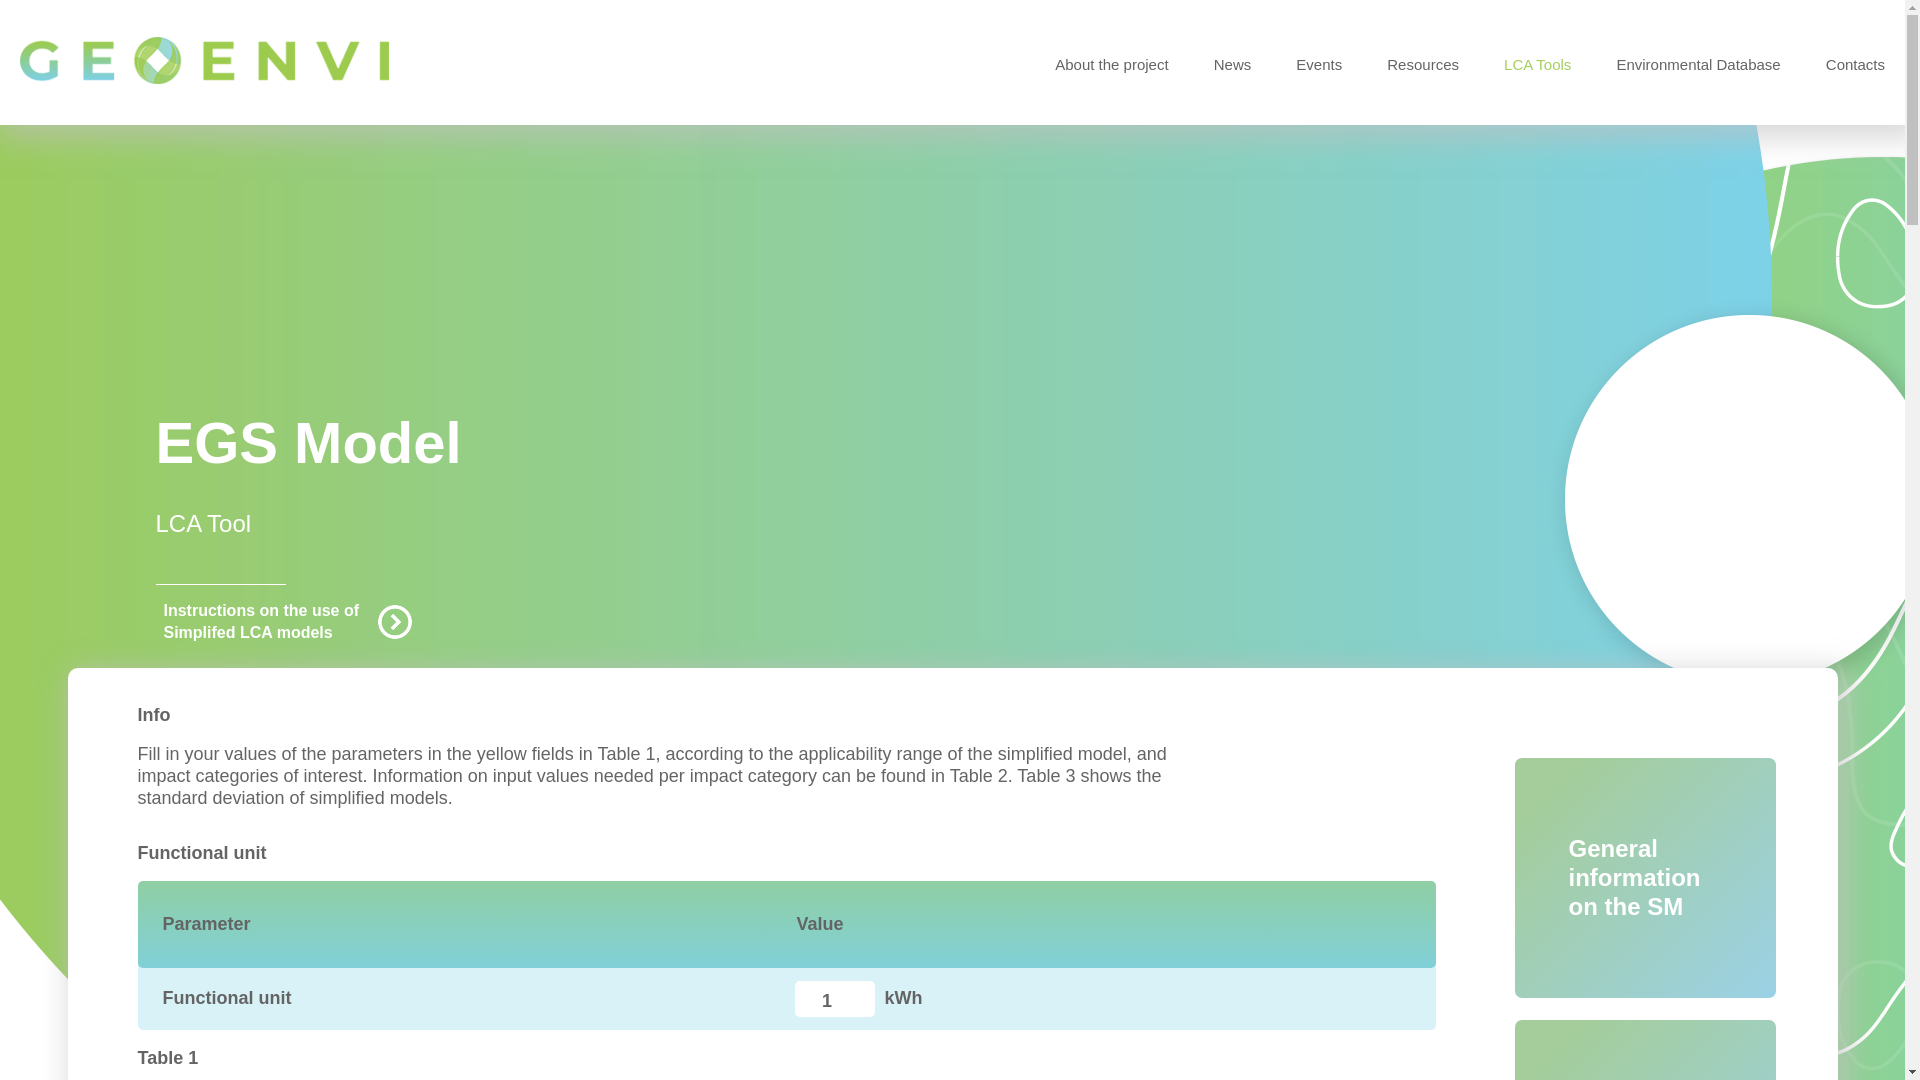 Image resolution: width=1920 pixels, height=1080 pixels. What do you see at coordinates (1855, 65) in the screenshot?
I see `Contacts` at bounding box center [1855, 65].